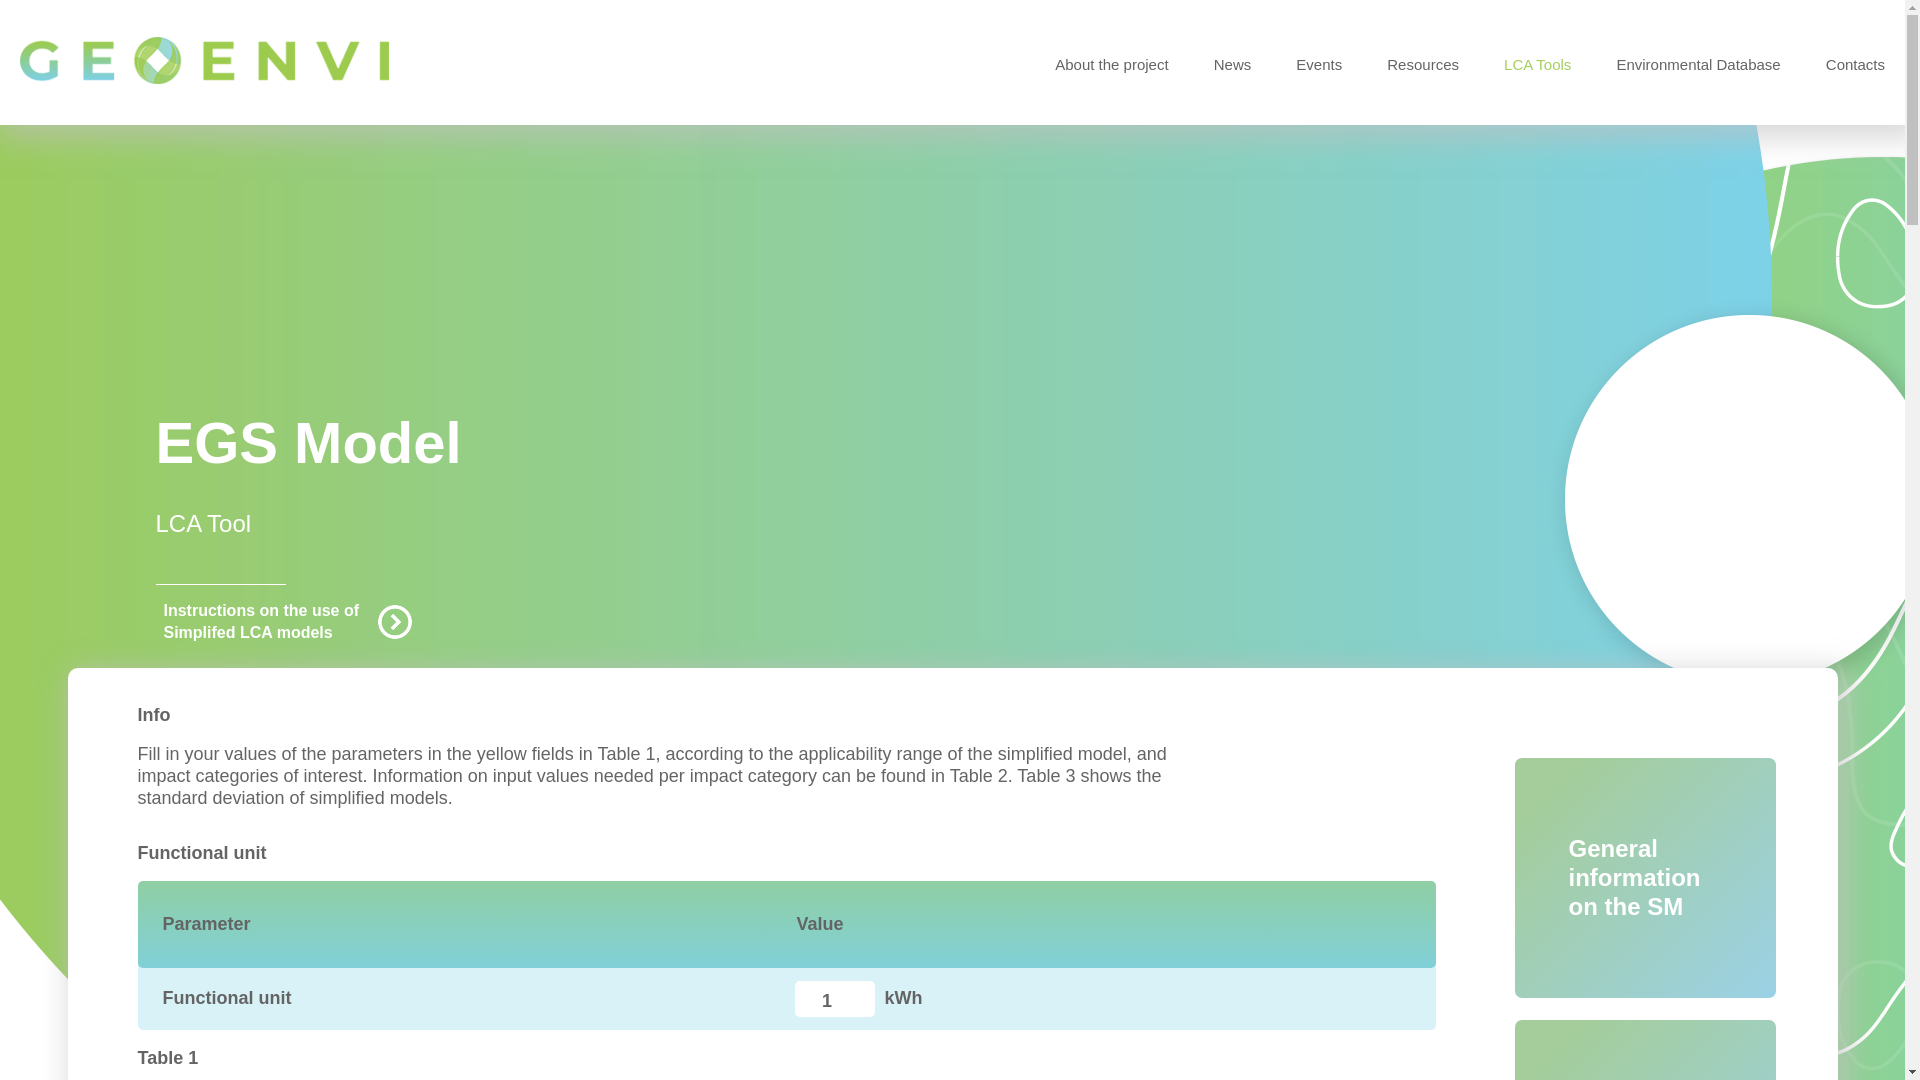 Image resolution: width=1920 pixels, height=1080 pixels. What do you see at coordinates (1855, 65) in the screenshot?
I see `Contacts` at bounding box center [1855, 65].